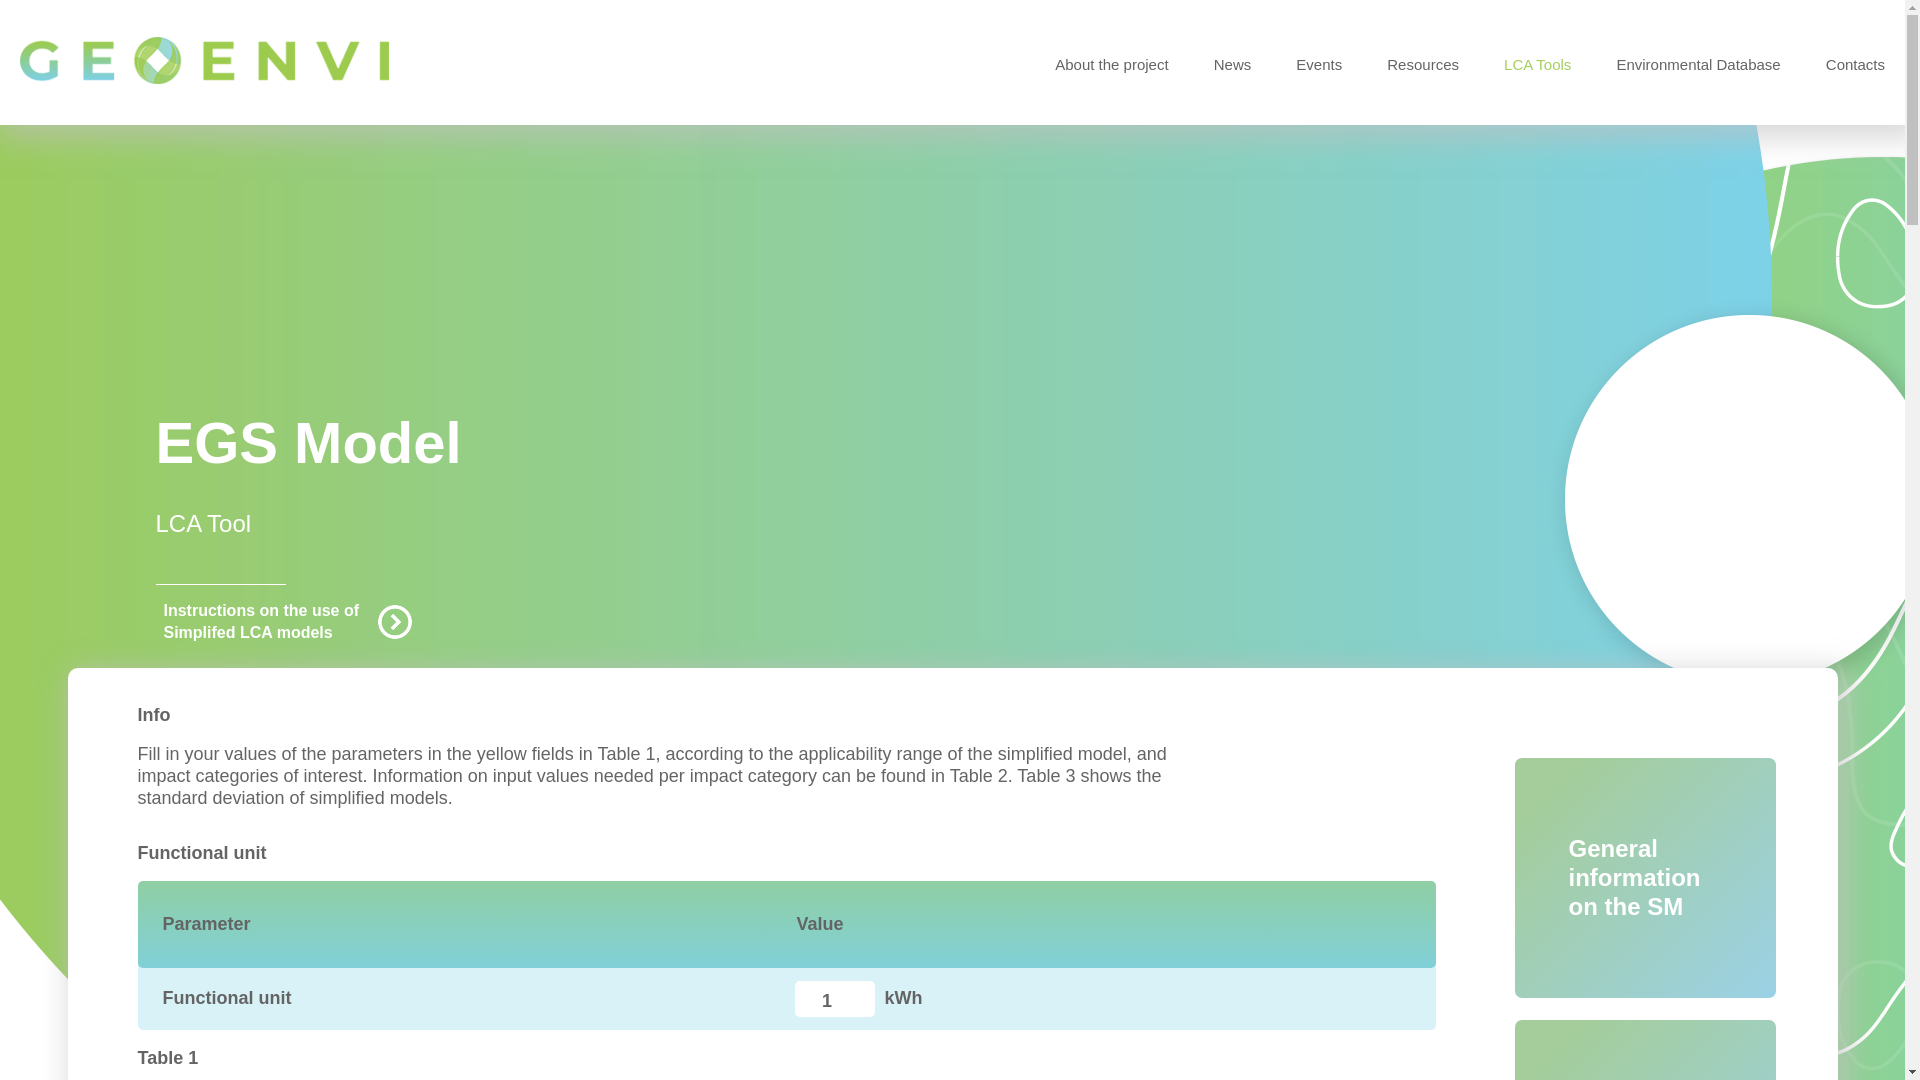 Image resolution: width=1920 pixels, height=1080 pixels. What do you see at coordinates (1855, 65) in the screenshot?
I see `Contacts` at bounding box center [1855, 65].